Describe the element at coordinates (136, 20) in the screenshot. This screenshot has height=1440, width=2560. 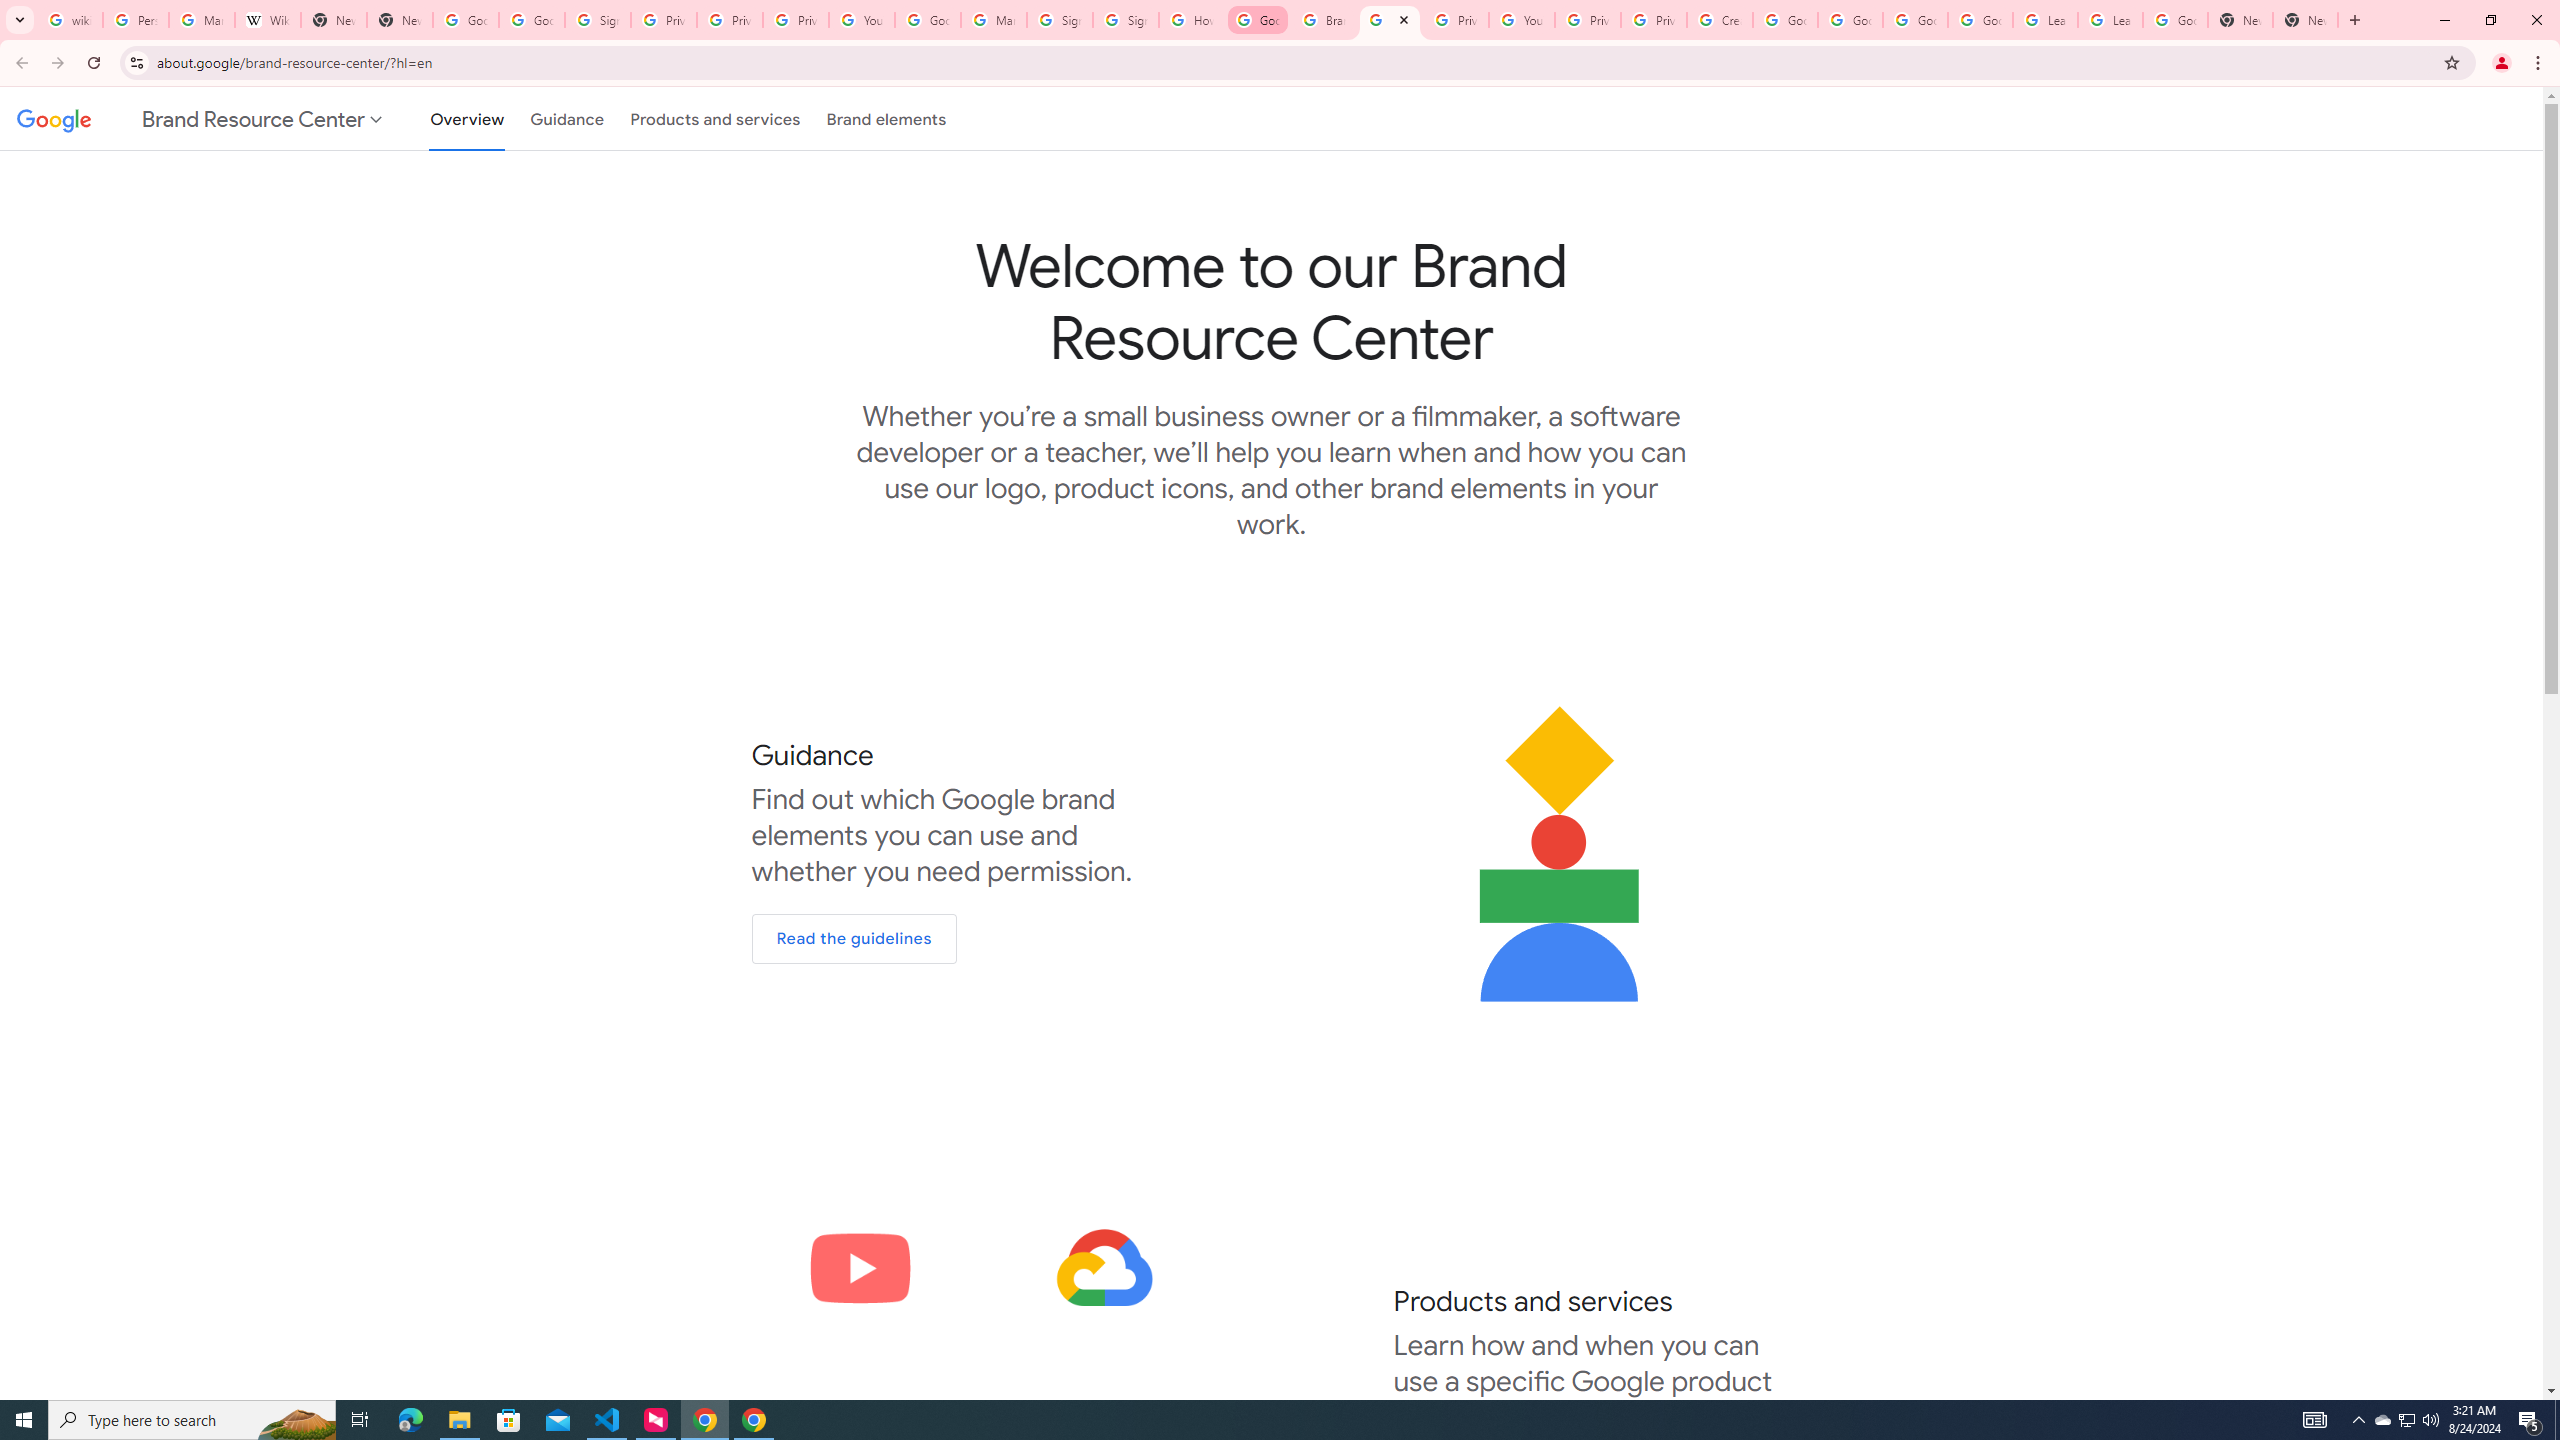
I see `Personalization & Google Search results - Google Search Help` at that location.